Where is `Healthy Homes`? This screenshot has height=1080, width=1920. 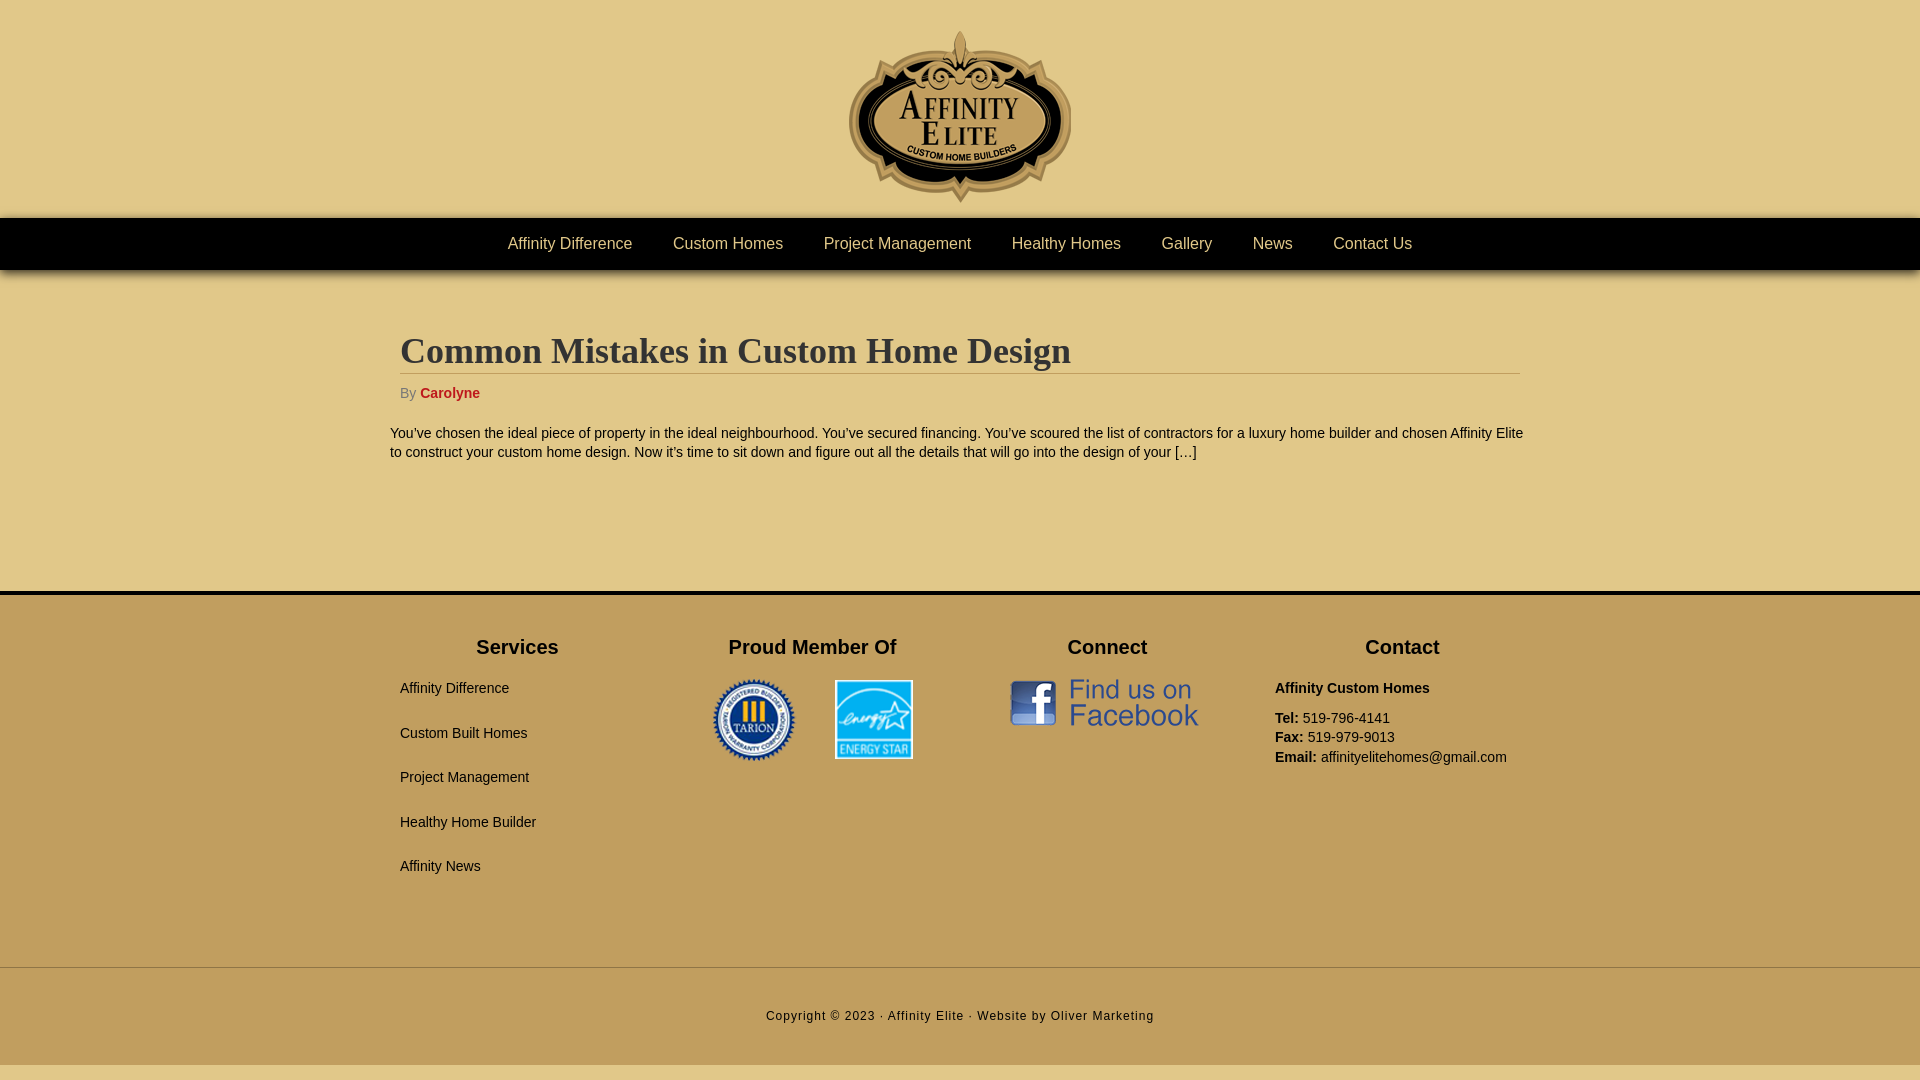
Healthy Homes is located at coordinates (1066, 244).